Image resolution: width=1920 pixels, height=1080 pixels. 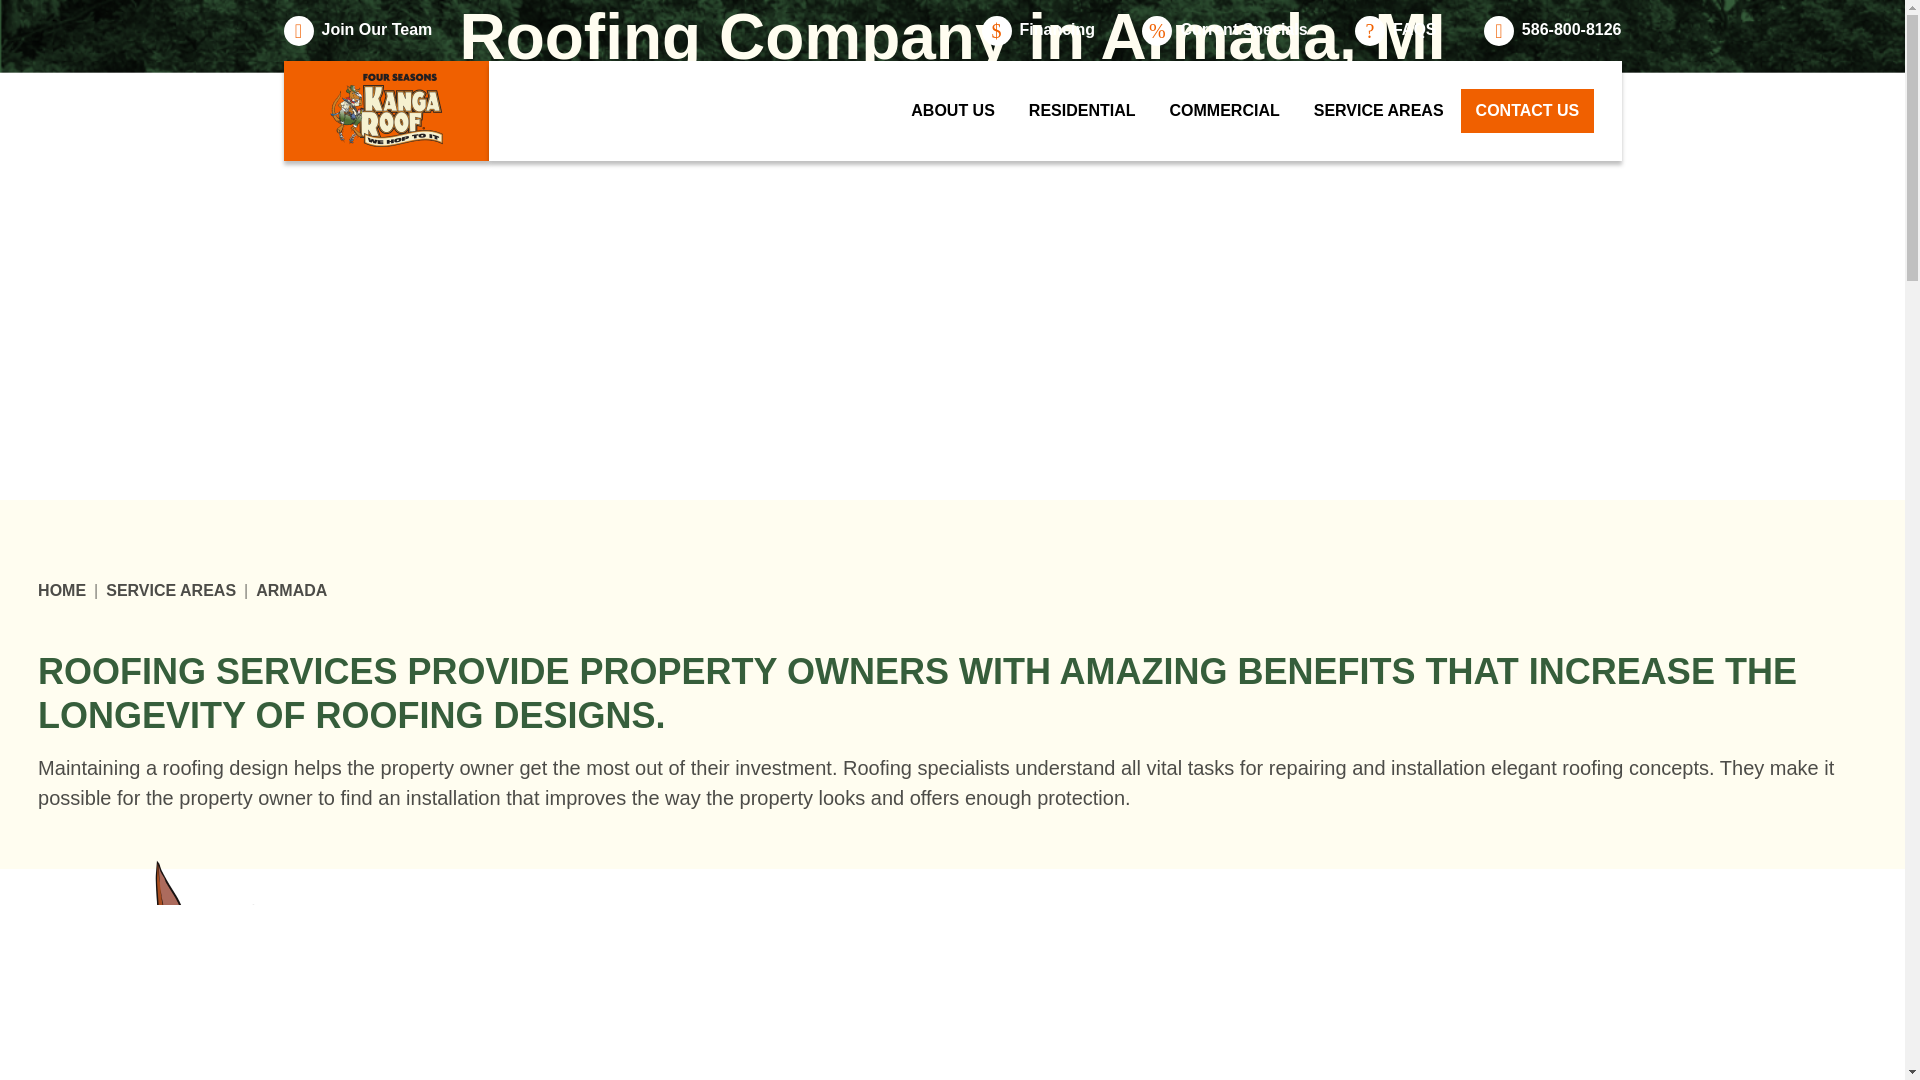 I want to click on HOME, so click(x=62, y=591).